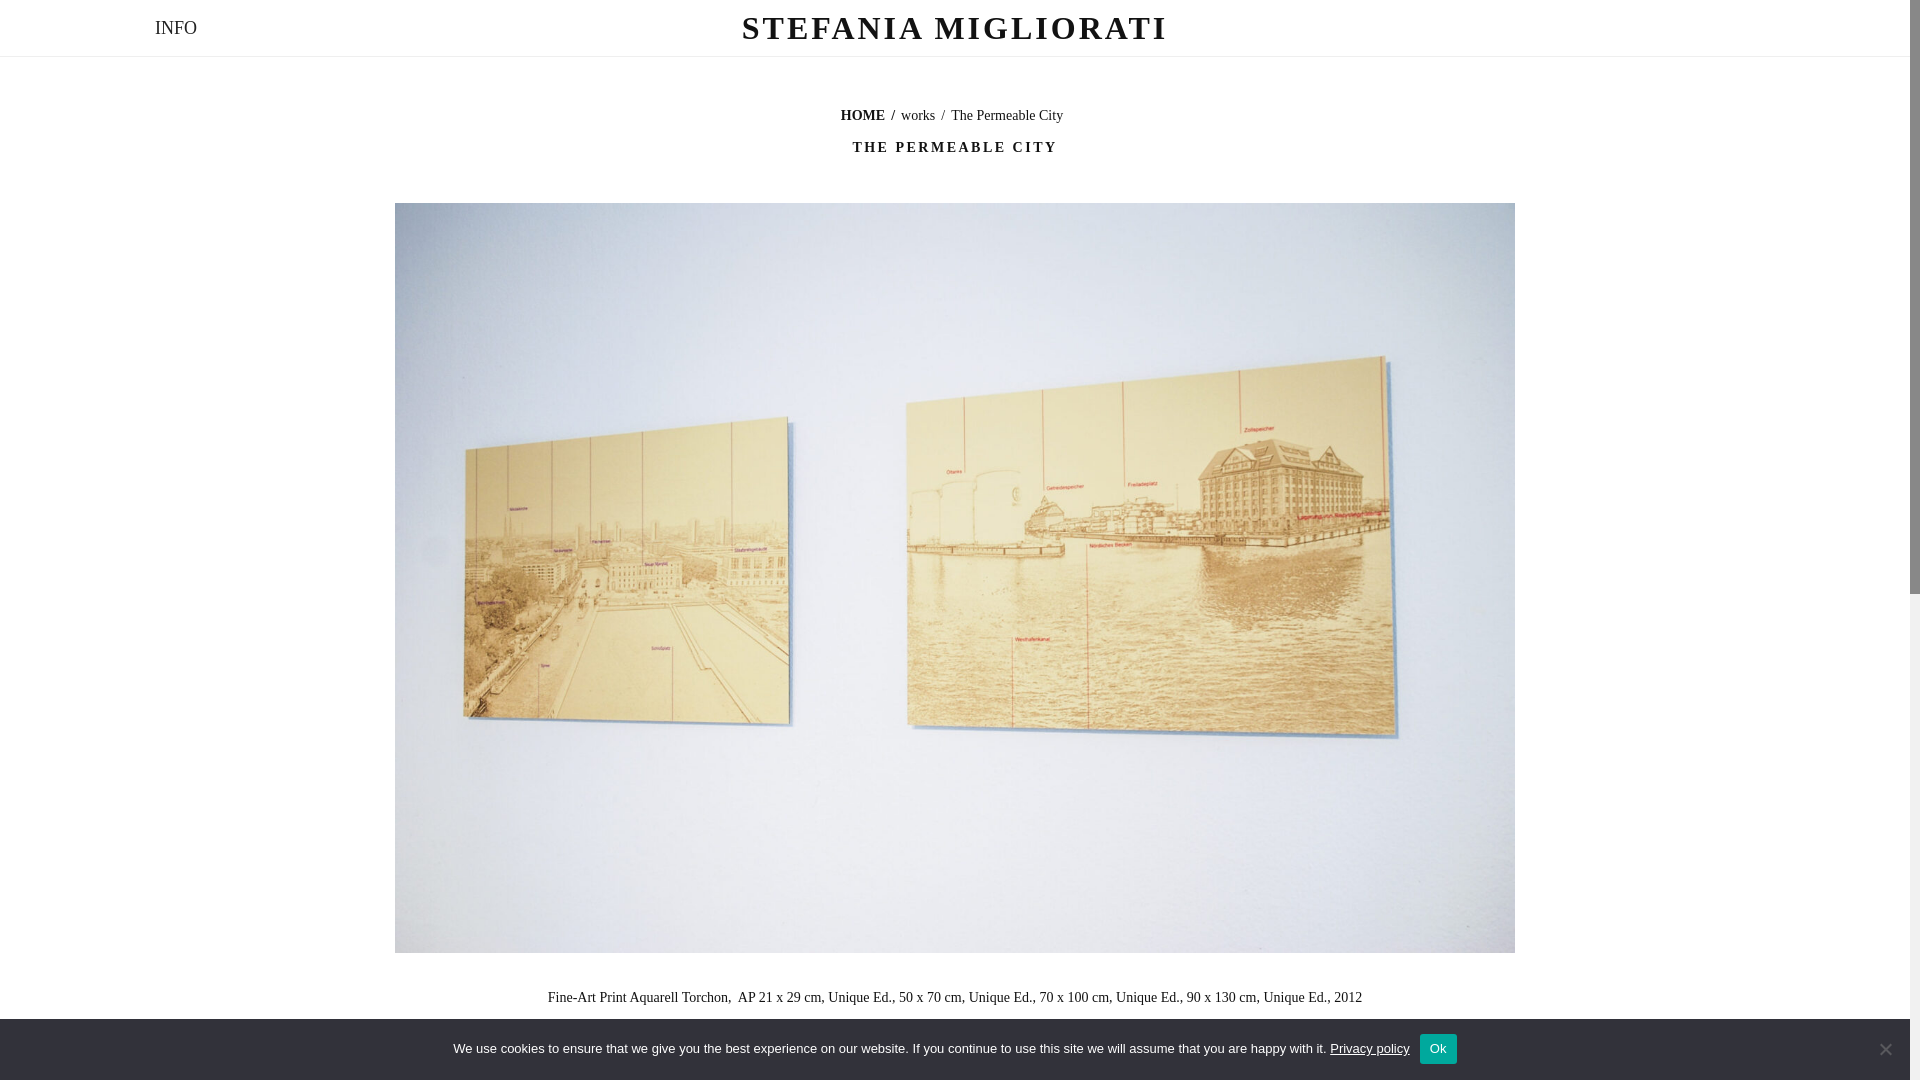  What do you see at coordinates (918, 116) in the screenshot?
I see `works` at bounding box center [918, 116].